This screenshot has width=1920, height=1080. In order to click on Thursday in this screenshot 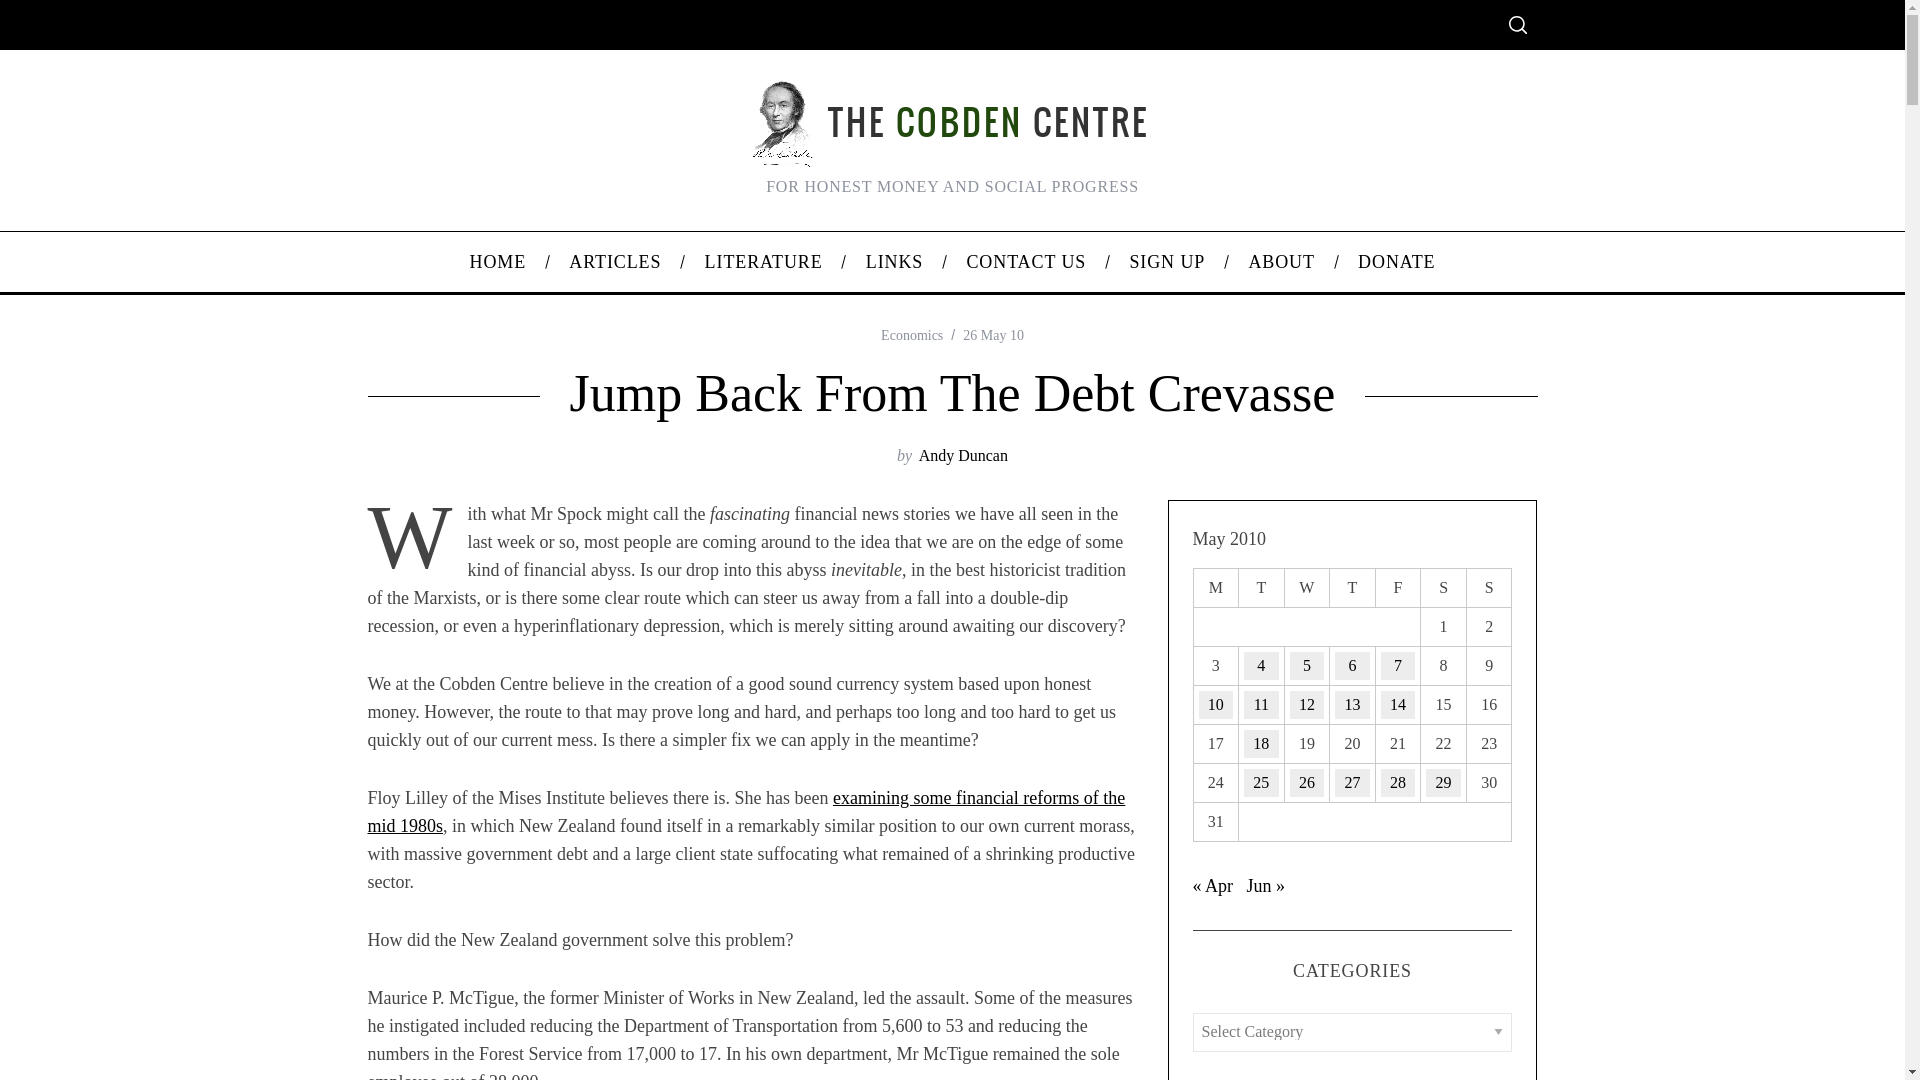, I will do `click(1353, 587)`.